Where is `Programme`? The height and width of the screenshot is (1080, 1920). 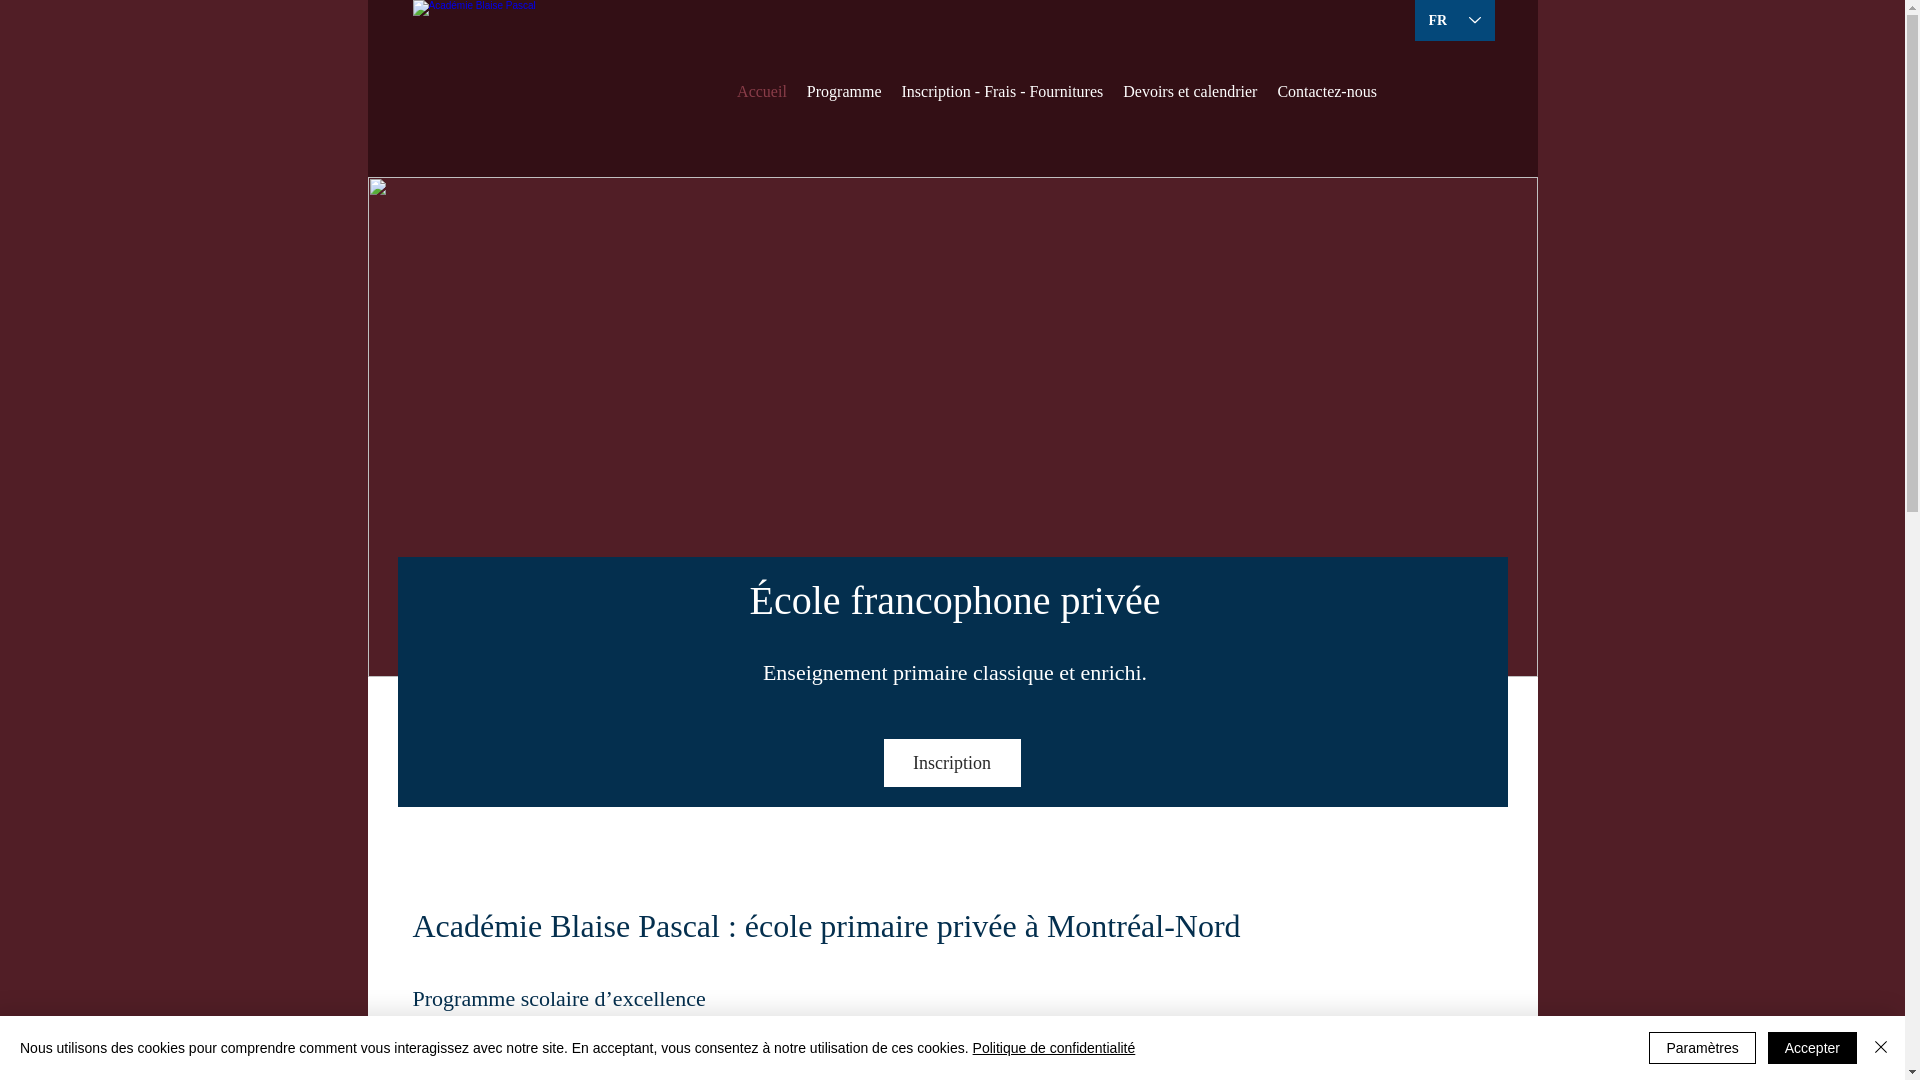
Programme is located at coordinates (844, 92).